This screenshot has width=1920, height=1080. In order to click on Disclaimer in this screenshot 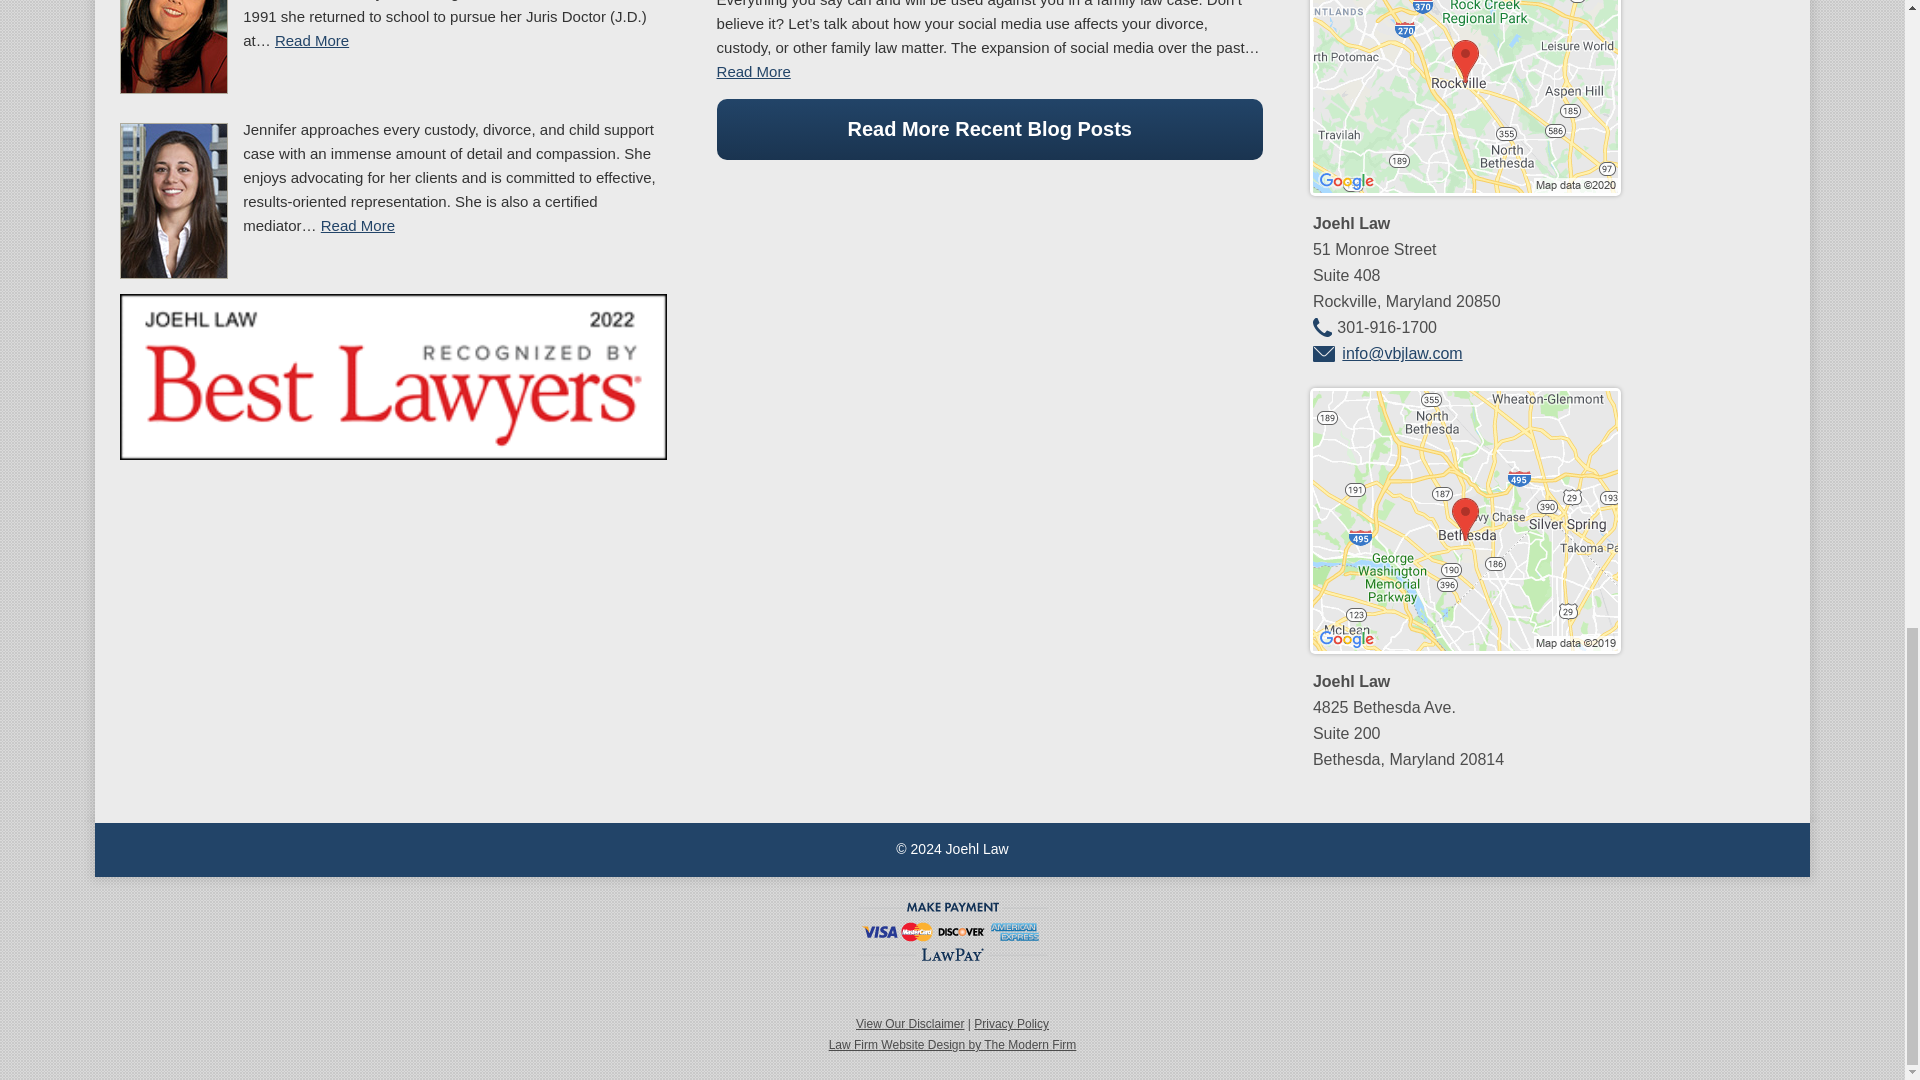, I will do `click(910, 1024)`.